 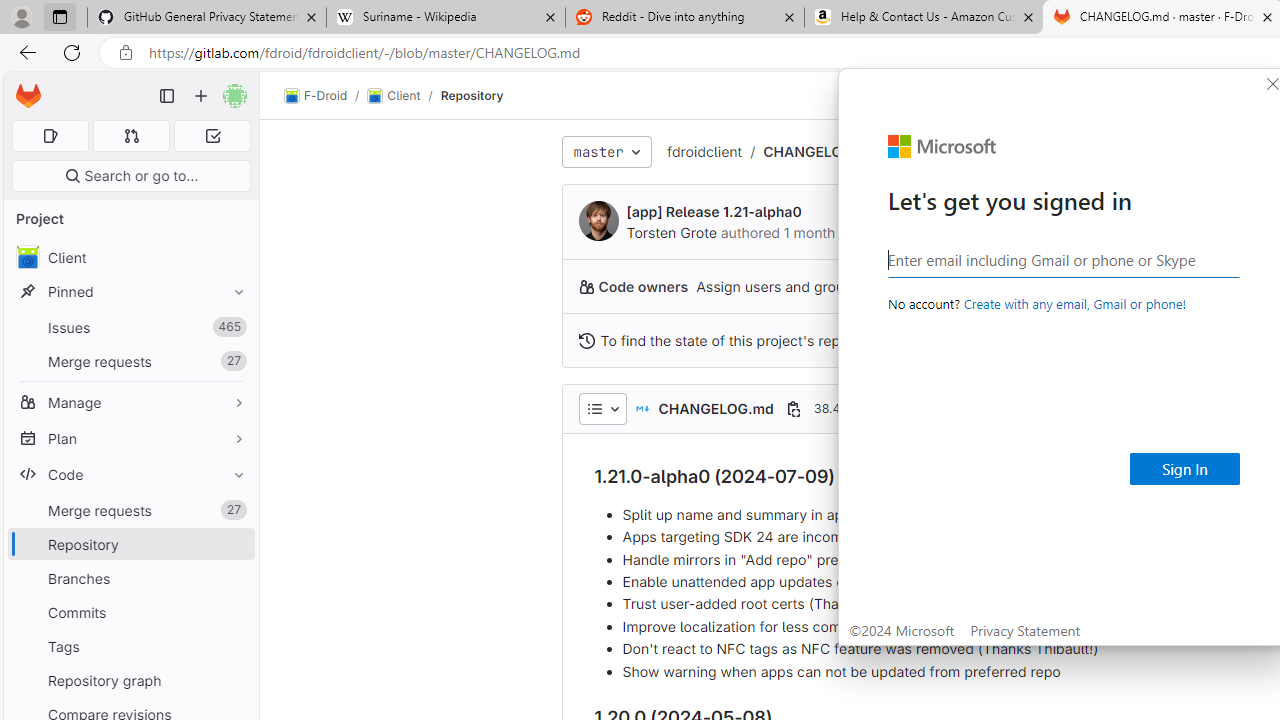 I want to click on Sign In, so click(x=1185, y=468).